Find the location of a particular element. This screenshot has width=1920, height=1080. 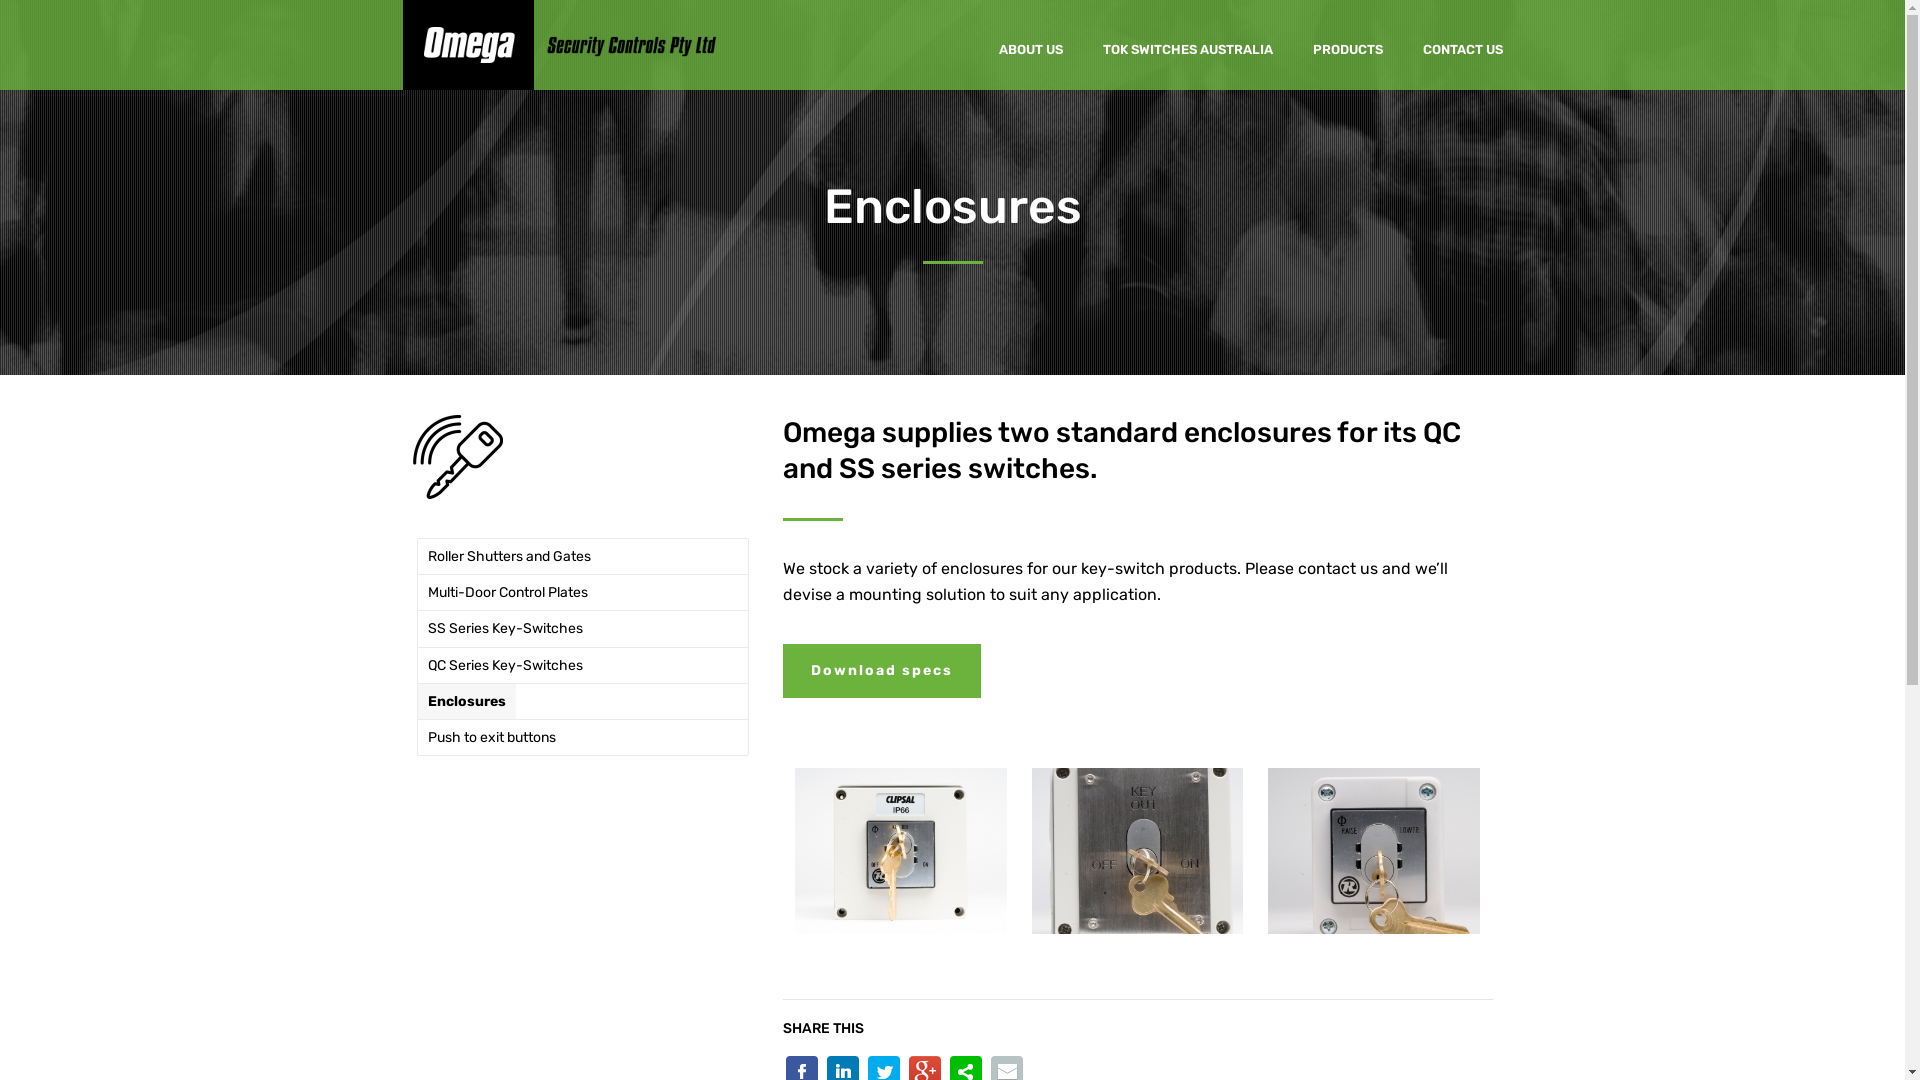

ABOUT US is located at coordinates (1030, 45).